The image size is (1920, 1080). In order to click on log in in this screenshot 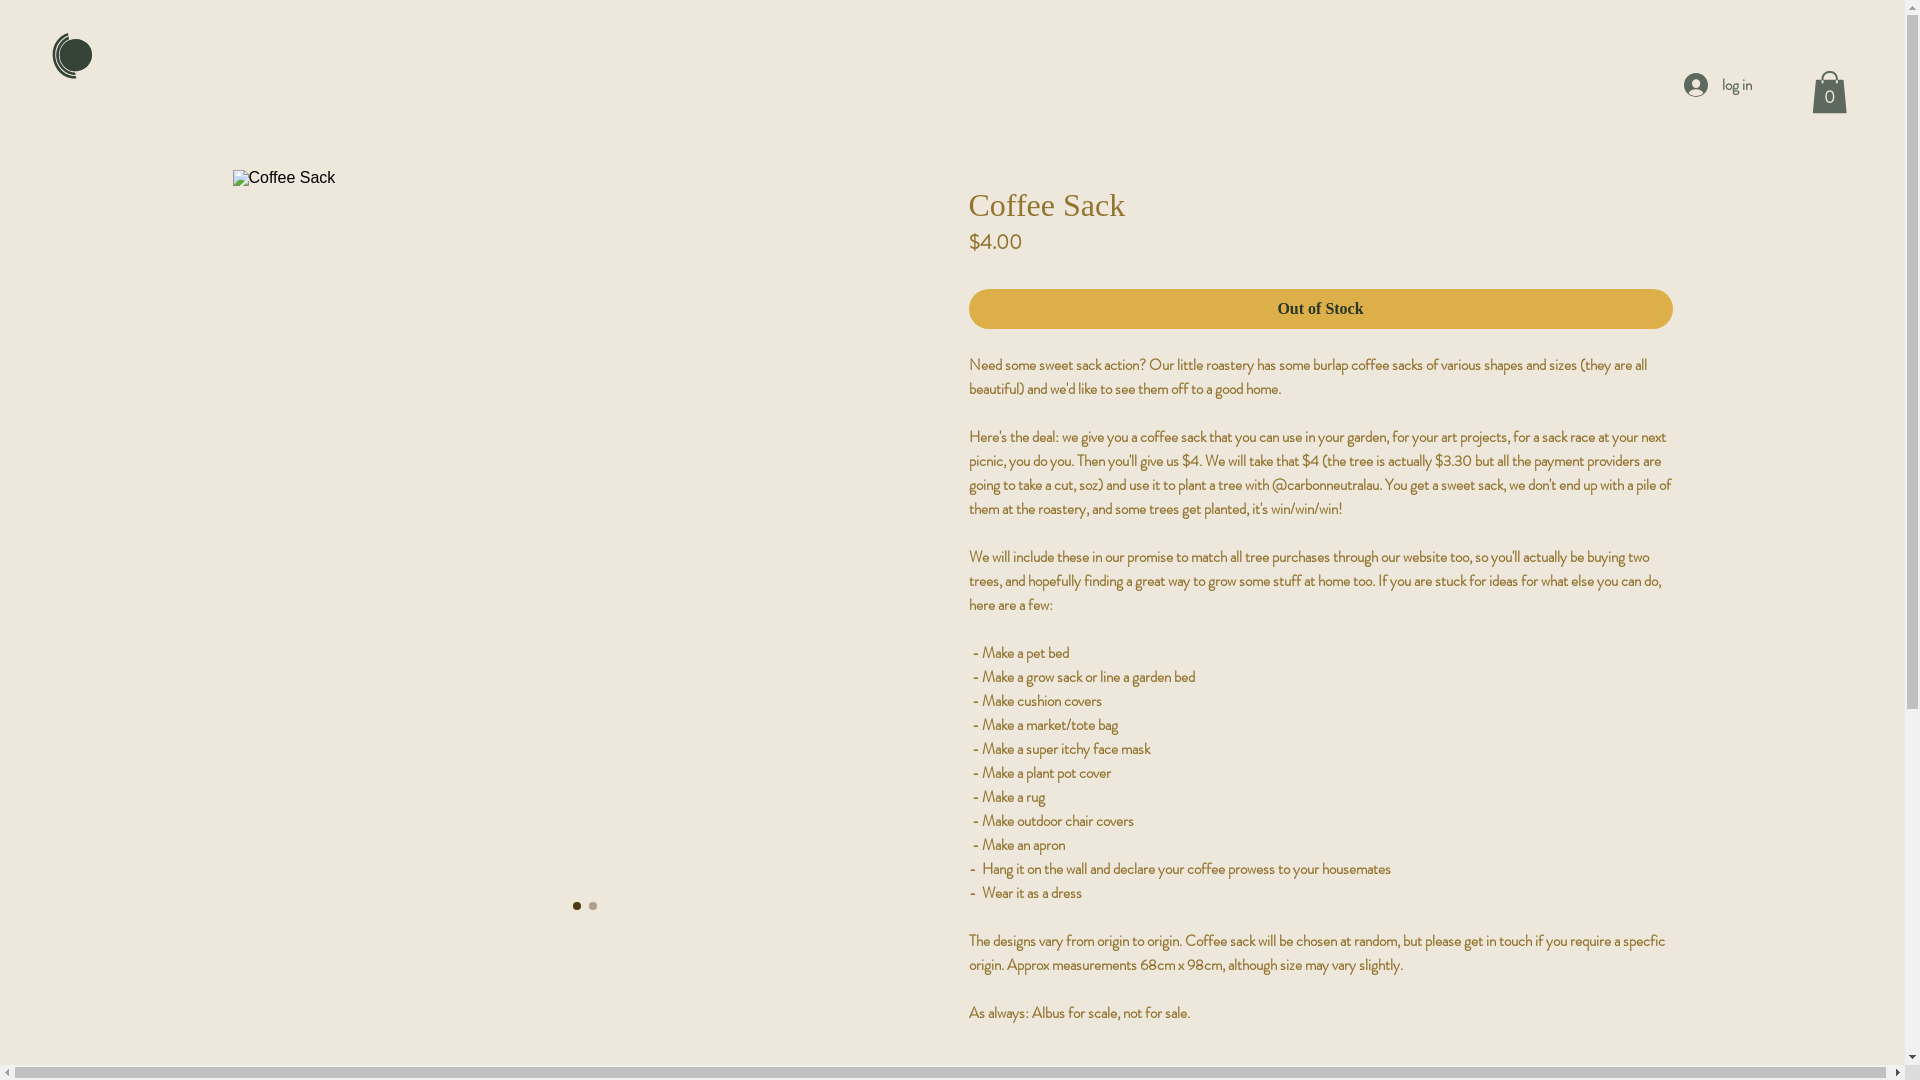, I will do `click(1718, 85)`.